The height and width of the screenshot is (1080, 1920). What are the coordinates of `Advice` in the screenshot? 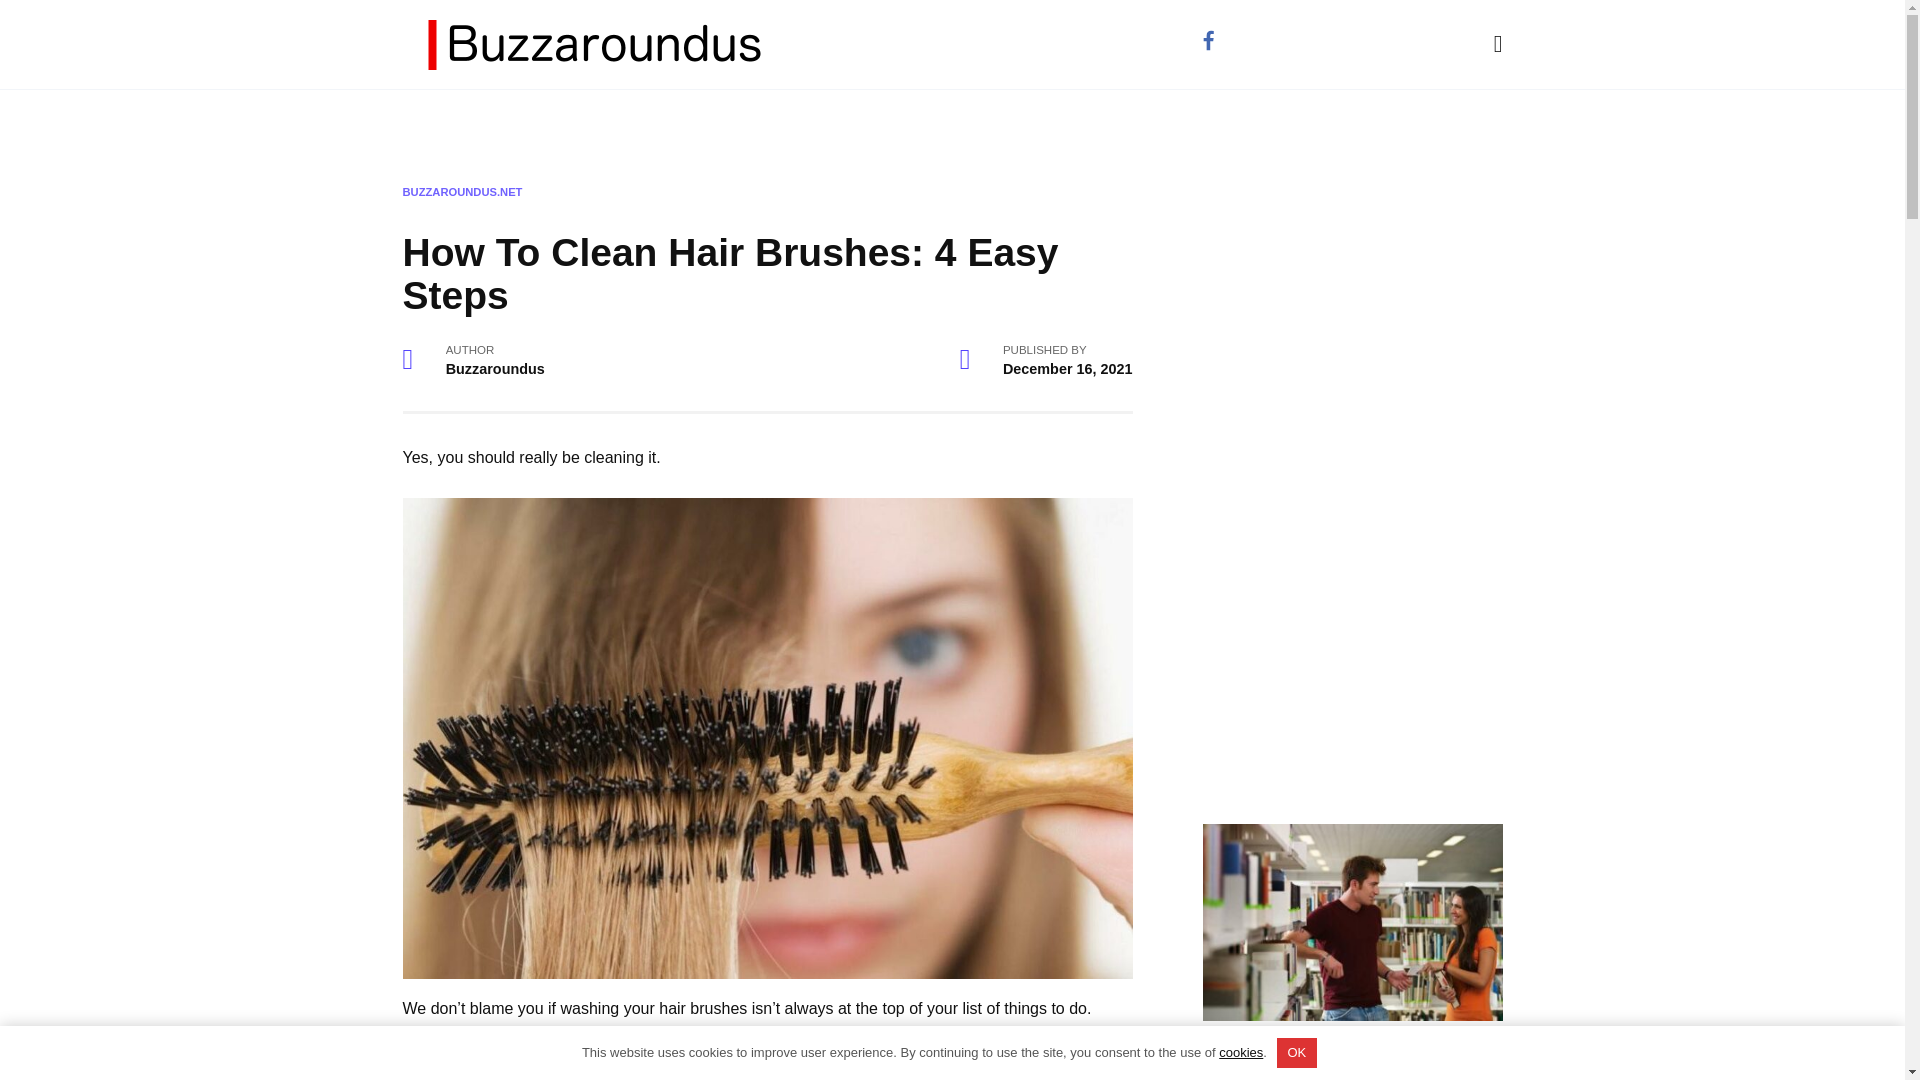 It's located at (753, 122).